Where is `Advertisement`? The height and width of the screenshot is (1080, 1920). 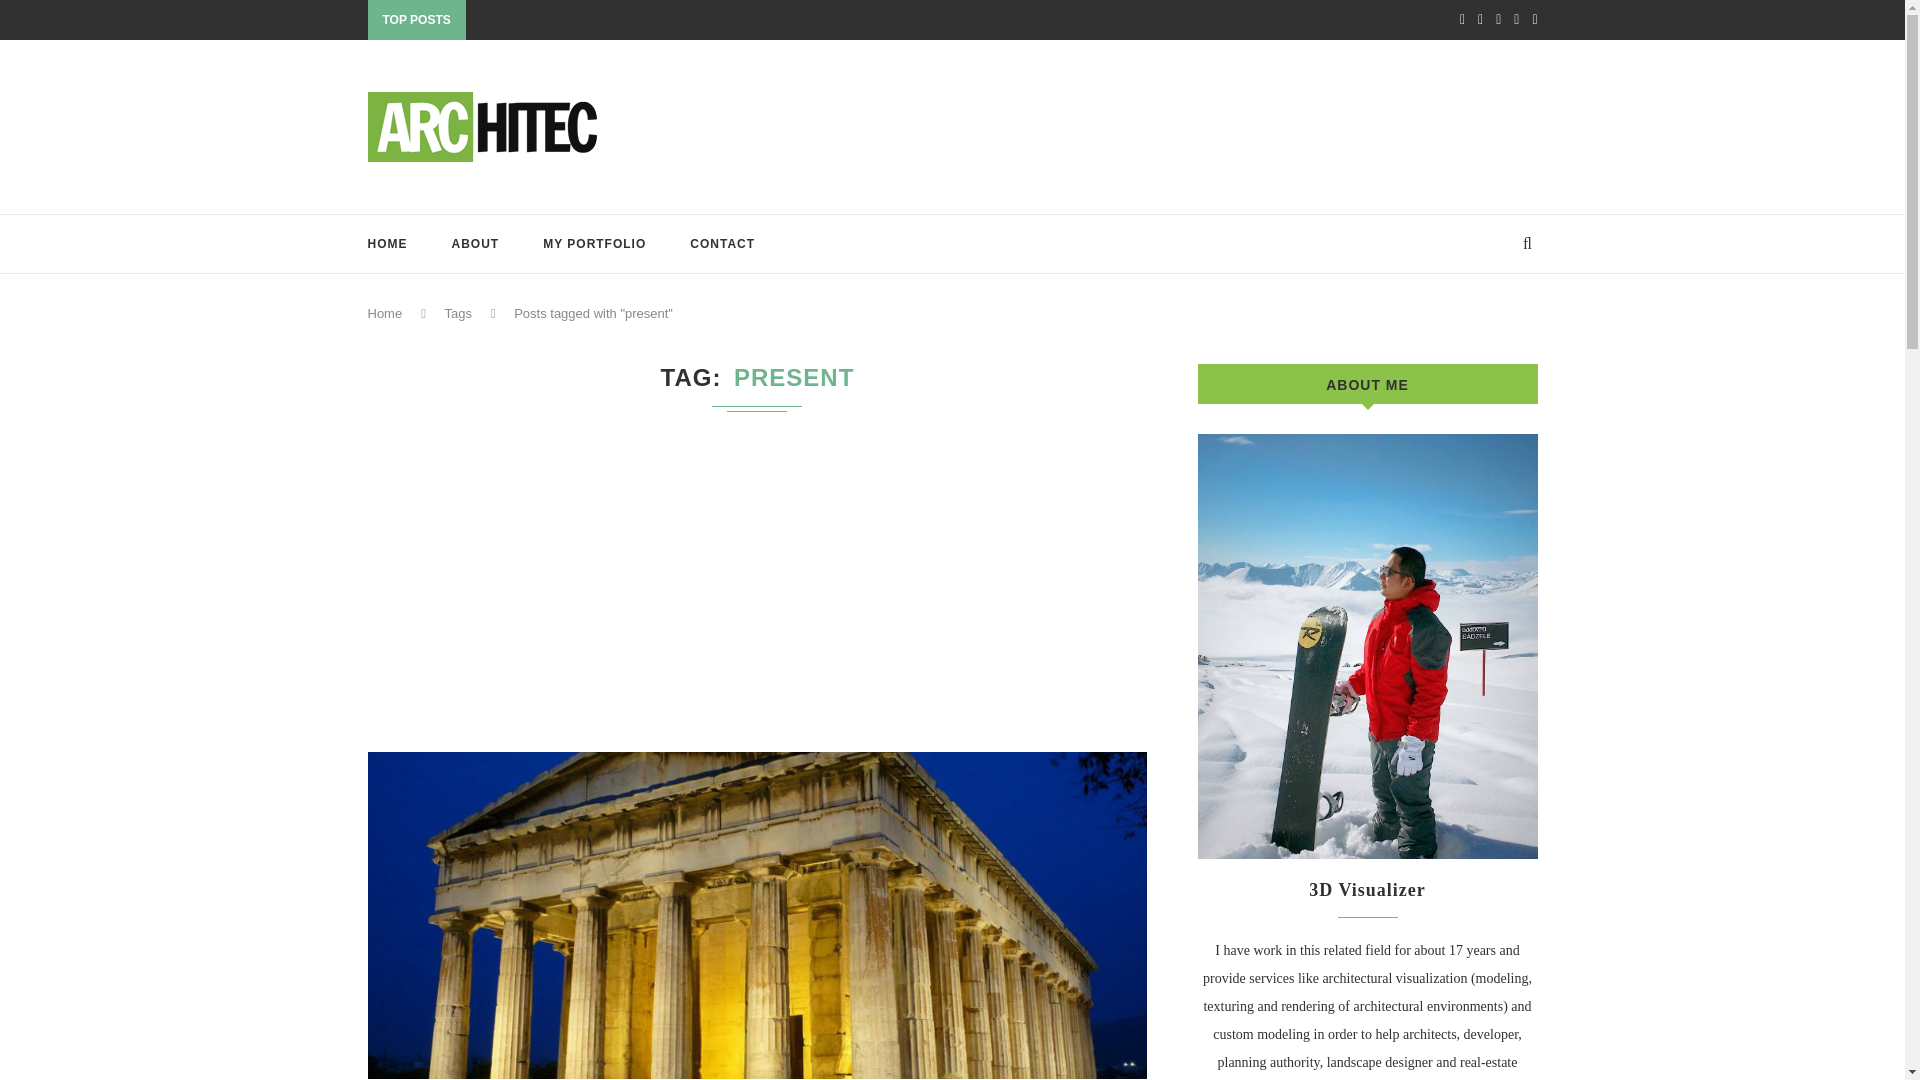
Advertisement is located at coordinates (758, 582).